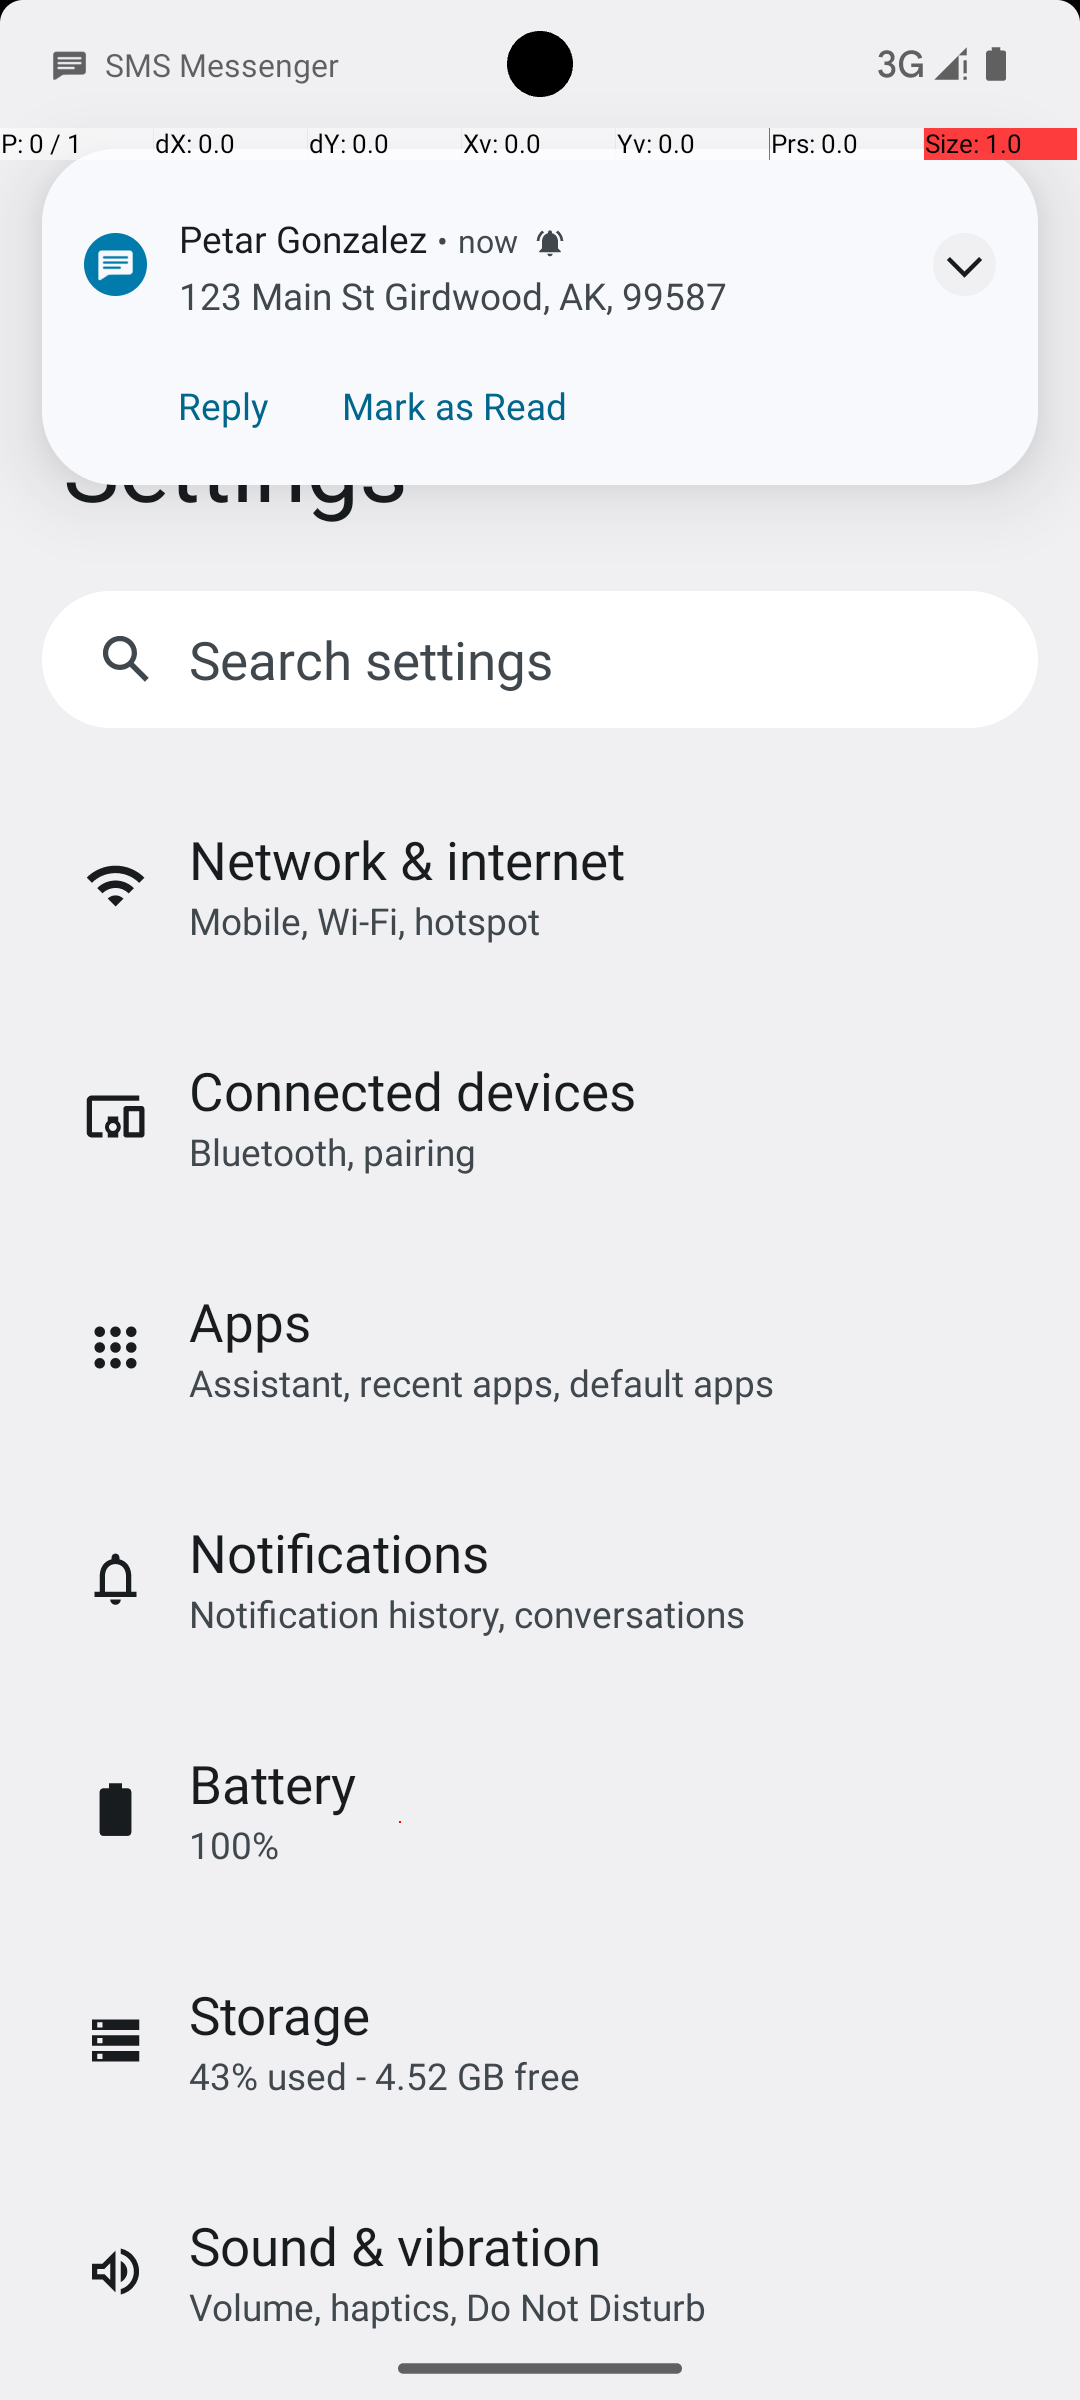 The image size is (1080, 2400). Describe the element at coordinates (454, 406) in the screenshot. I see `Mark as Read` at that location.